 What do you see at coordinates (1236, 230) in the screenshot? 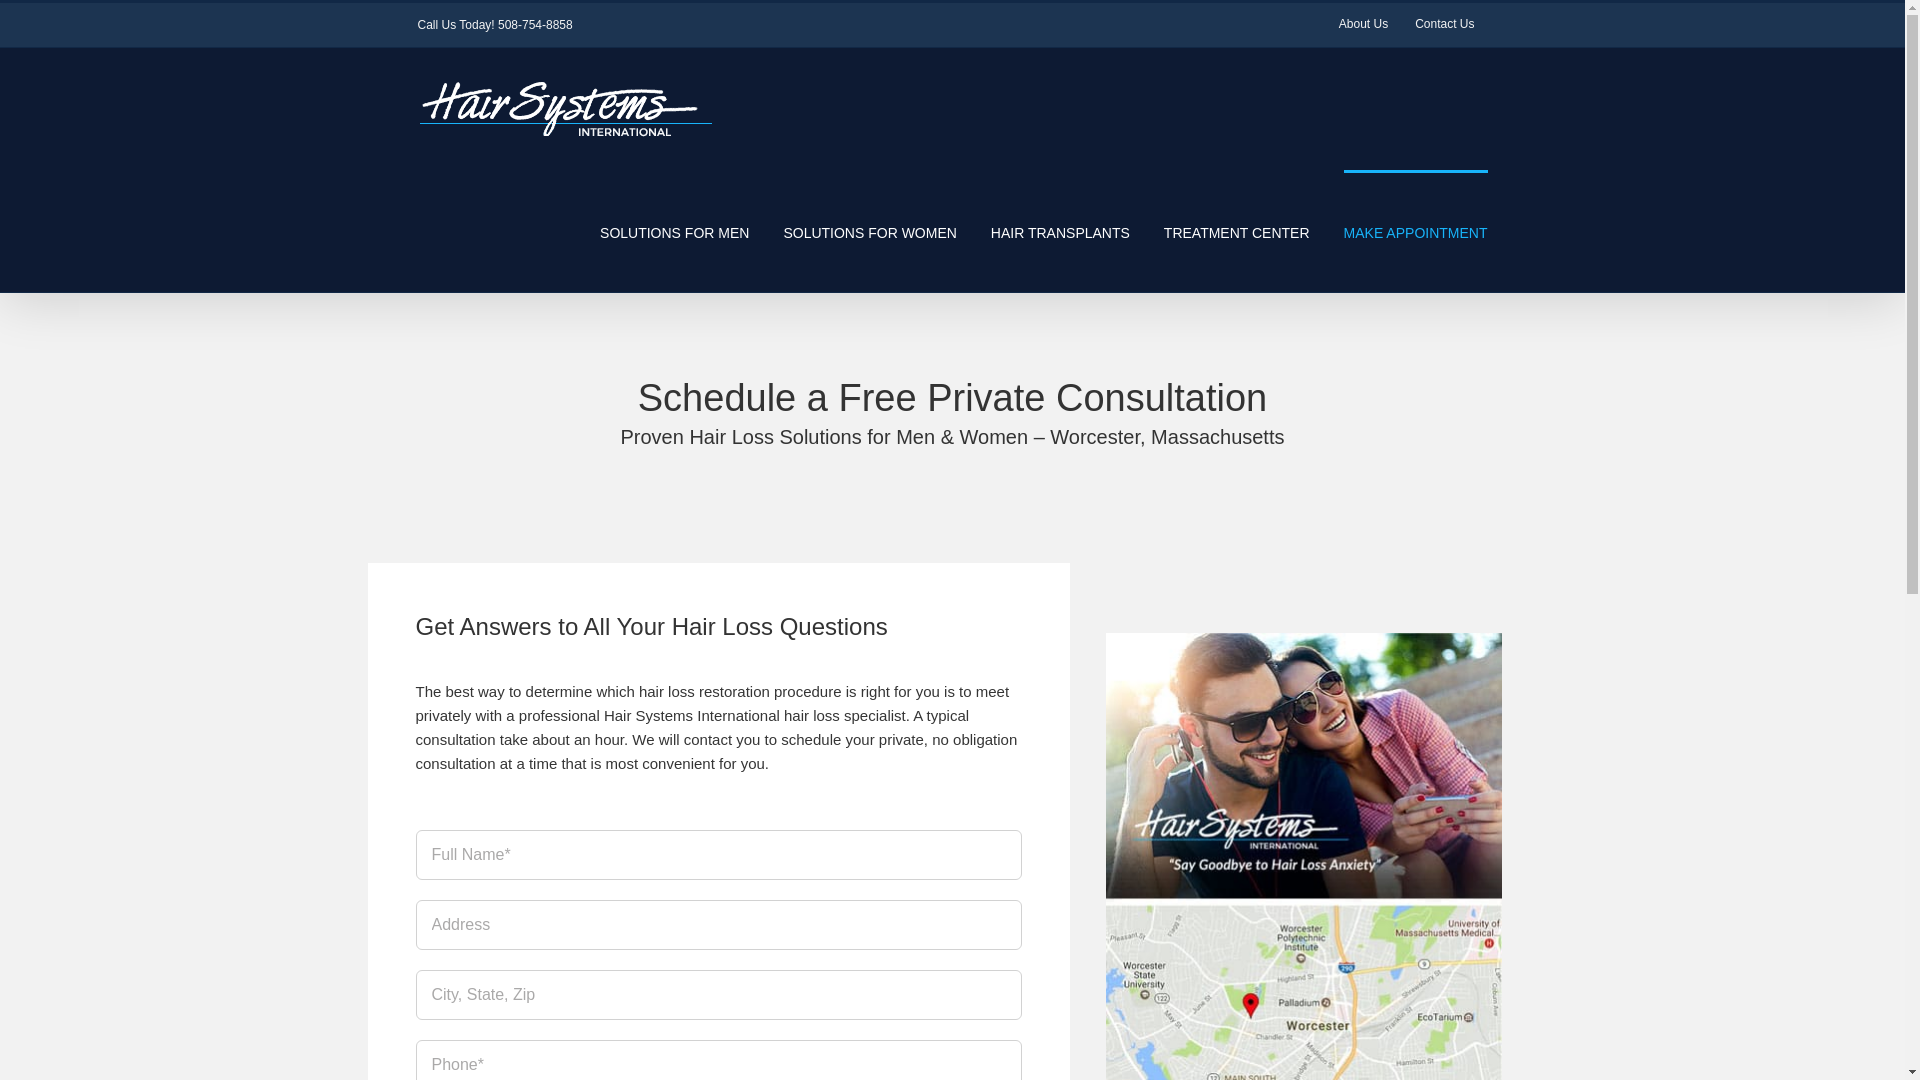
I see `TREATMENT CENTER` at bounding box center [1236, 230].